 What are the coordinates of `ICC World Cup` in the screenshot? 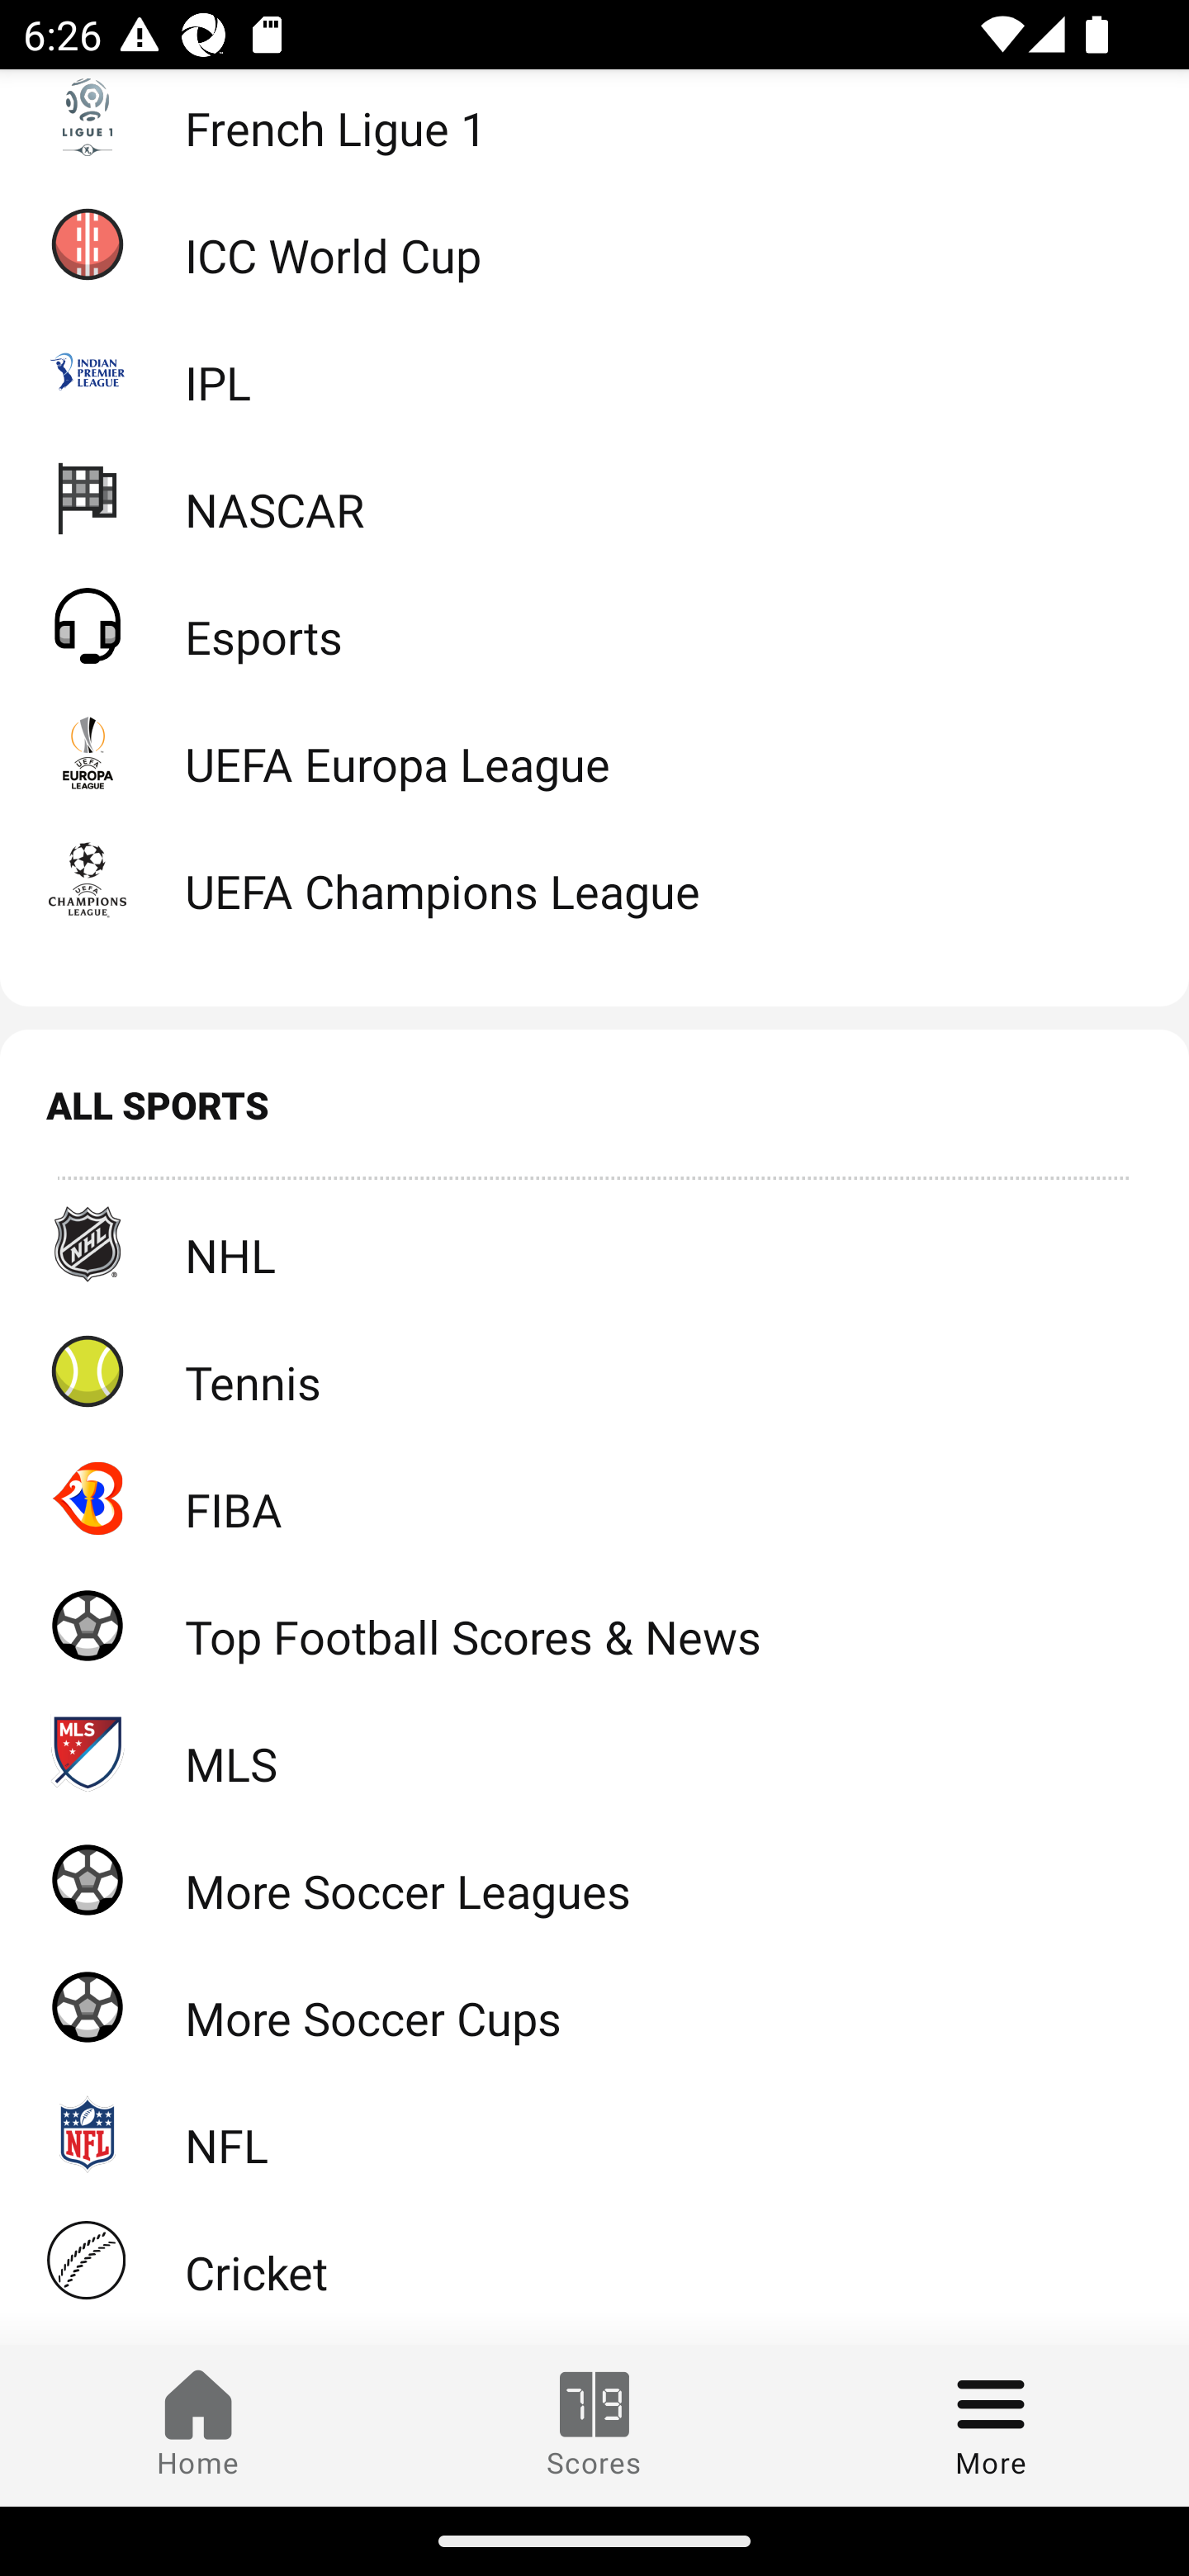 It's located at (594, 243).